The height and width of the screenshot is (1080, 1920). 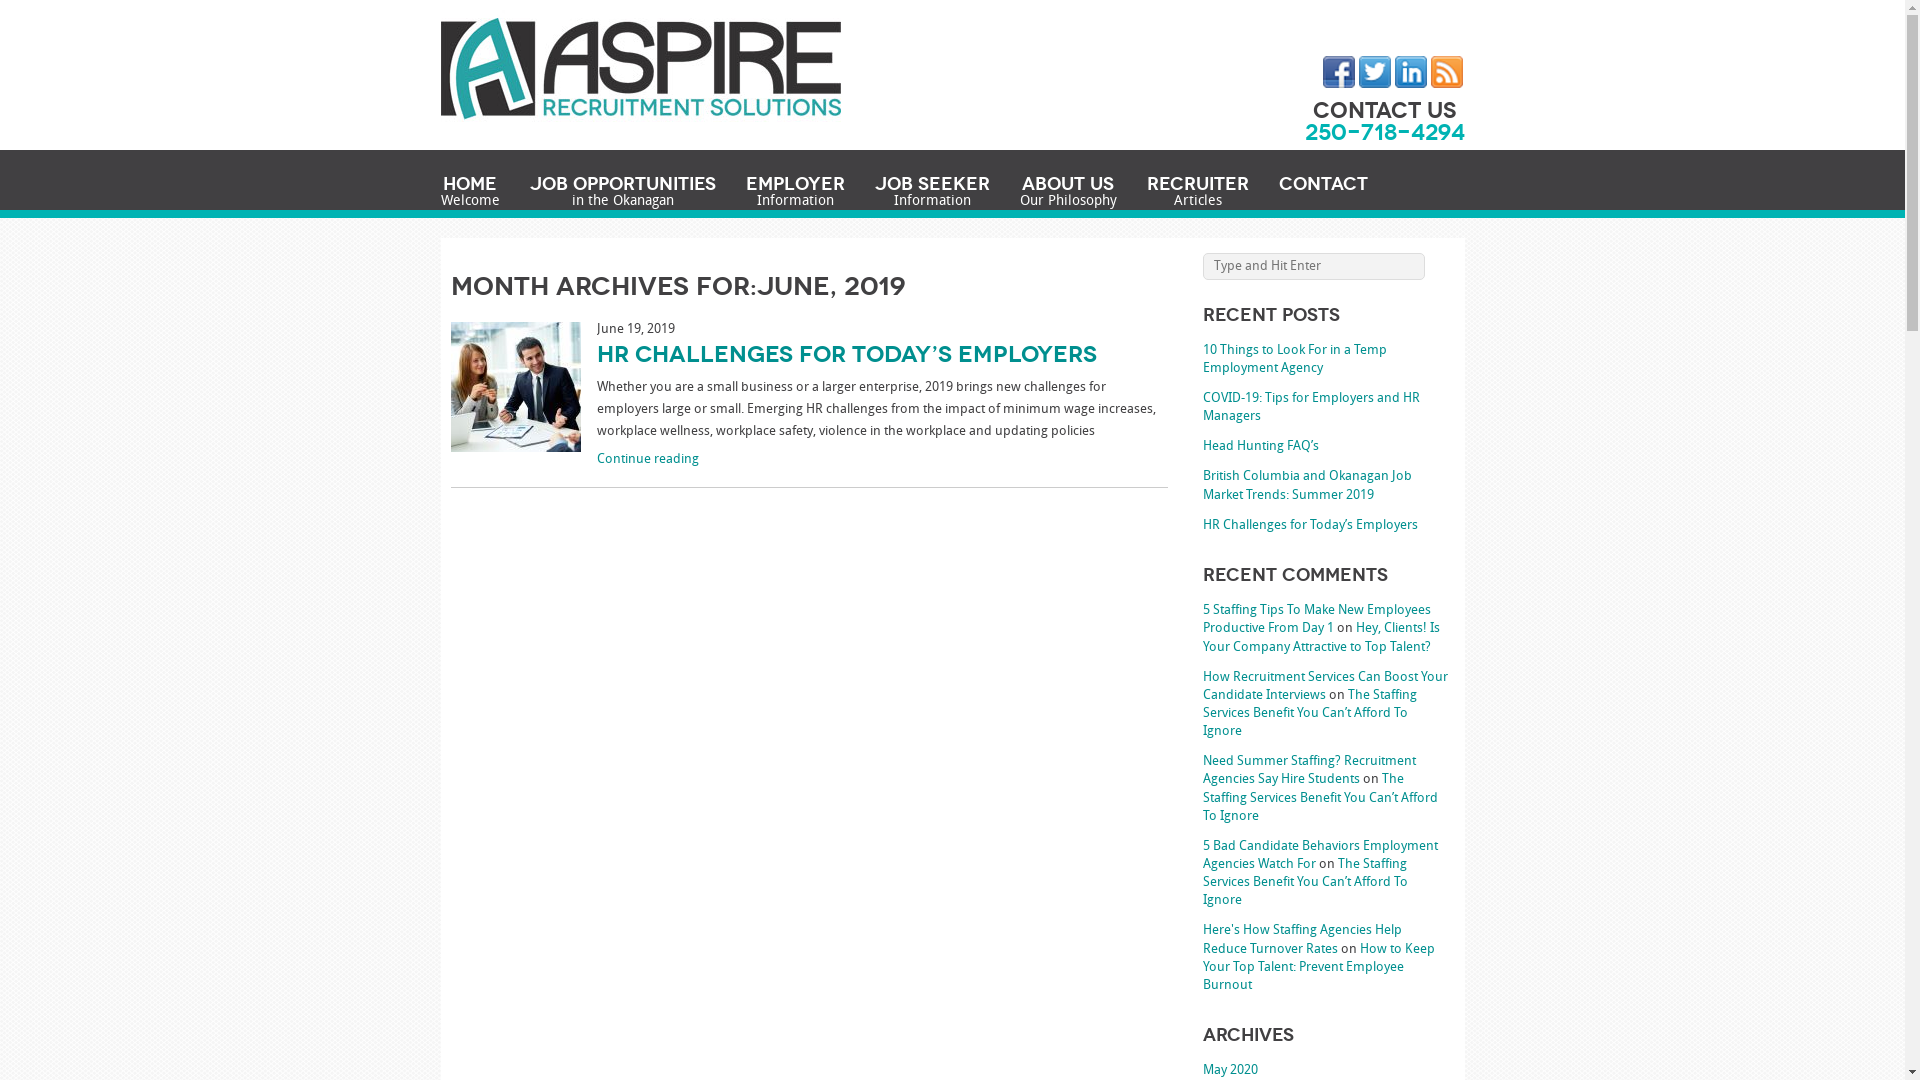 What do you see at coordinates (1322, 184) in the screenshot?
I see `Contact` at bounding box center [1322, 184].